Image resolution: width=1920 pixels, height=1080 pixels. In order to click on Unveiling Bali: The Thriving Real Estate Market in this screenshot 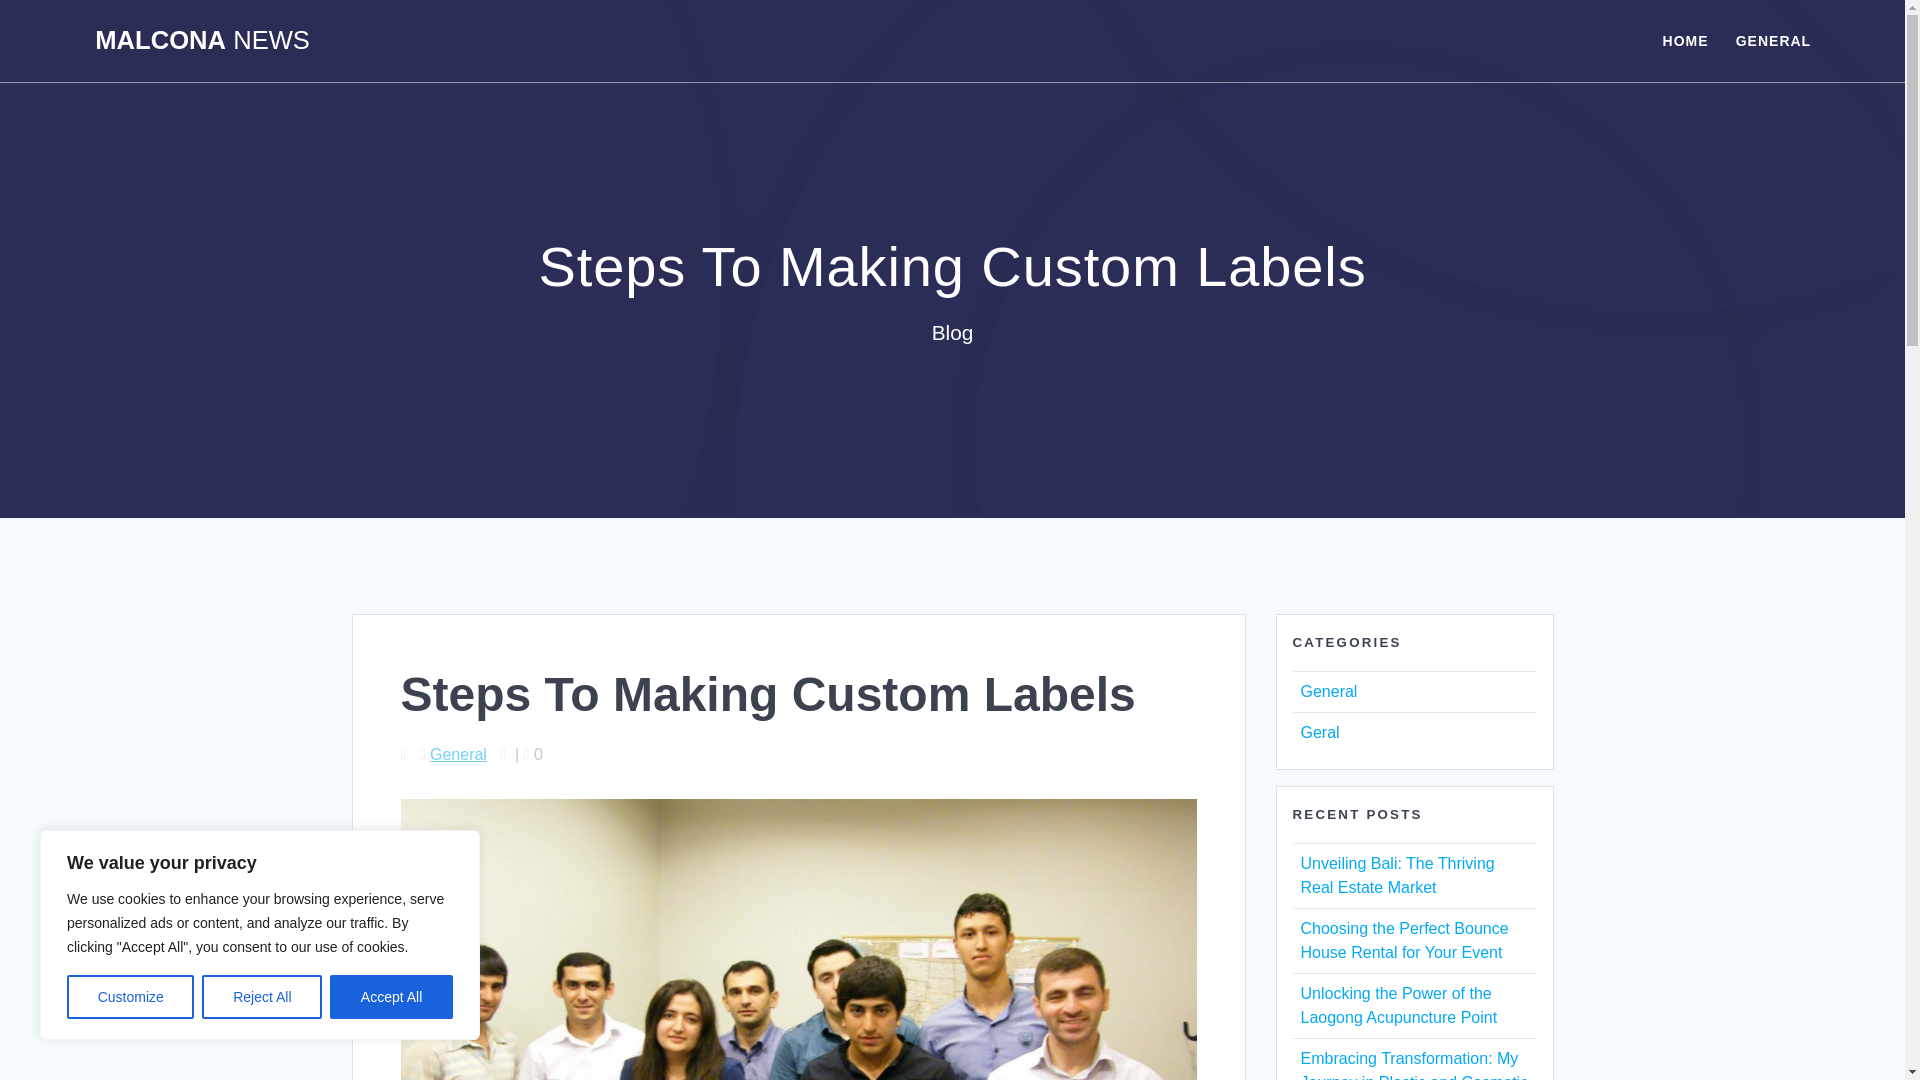, I will do `click(1396, 876)`.